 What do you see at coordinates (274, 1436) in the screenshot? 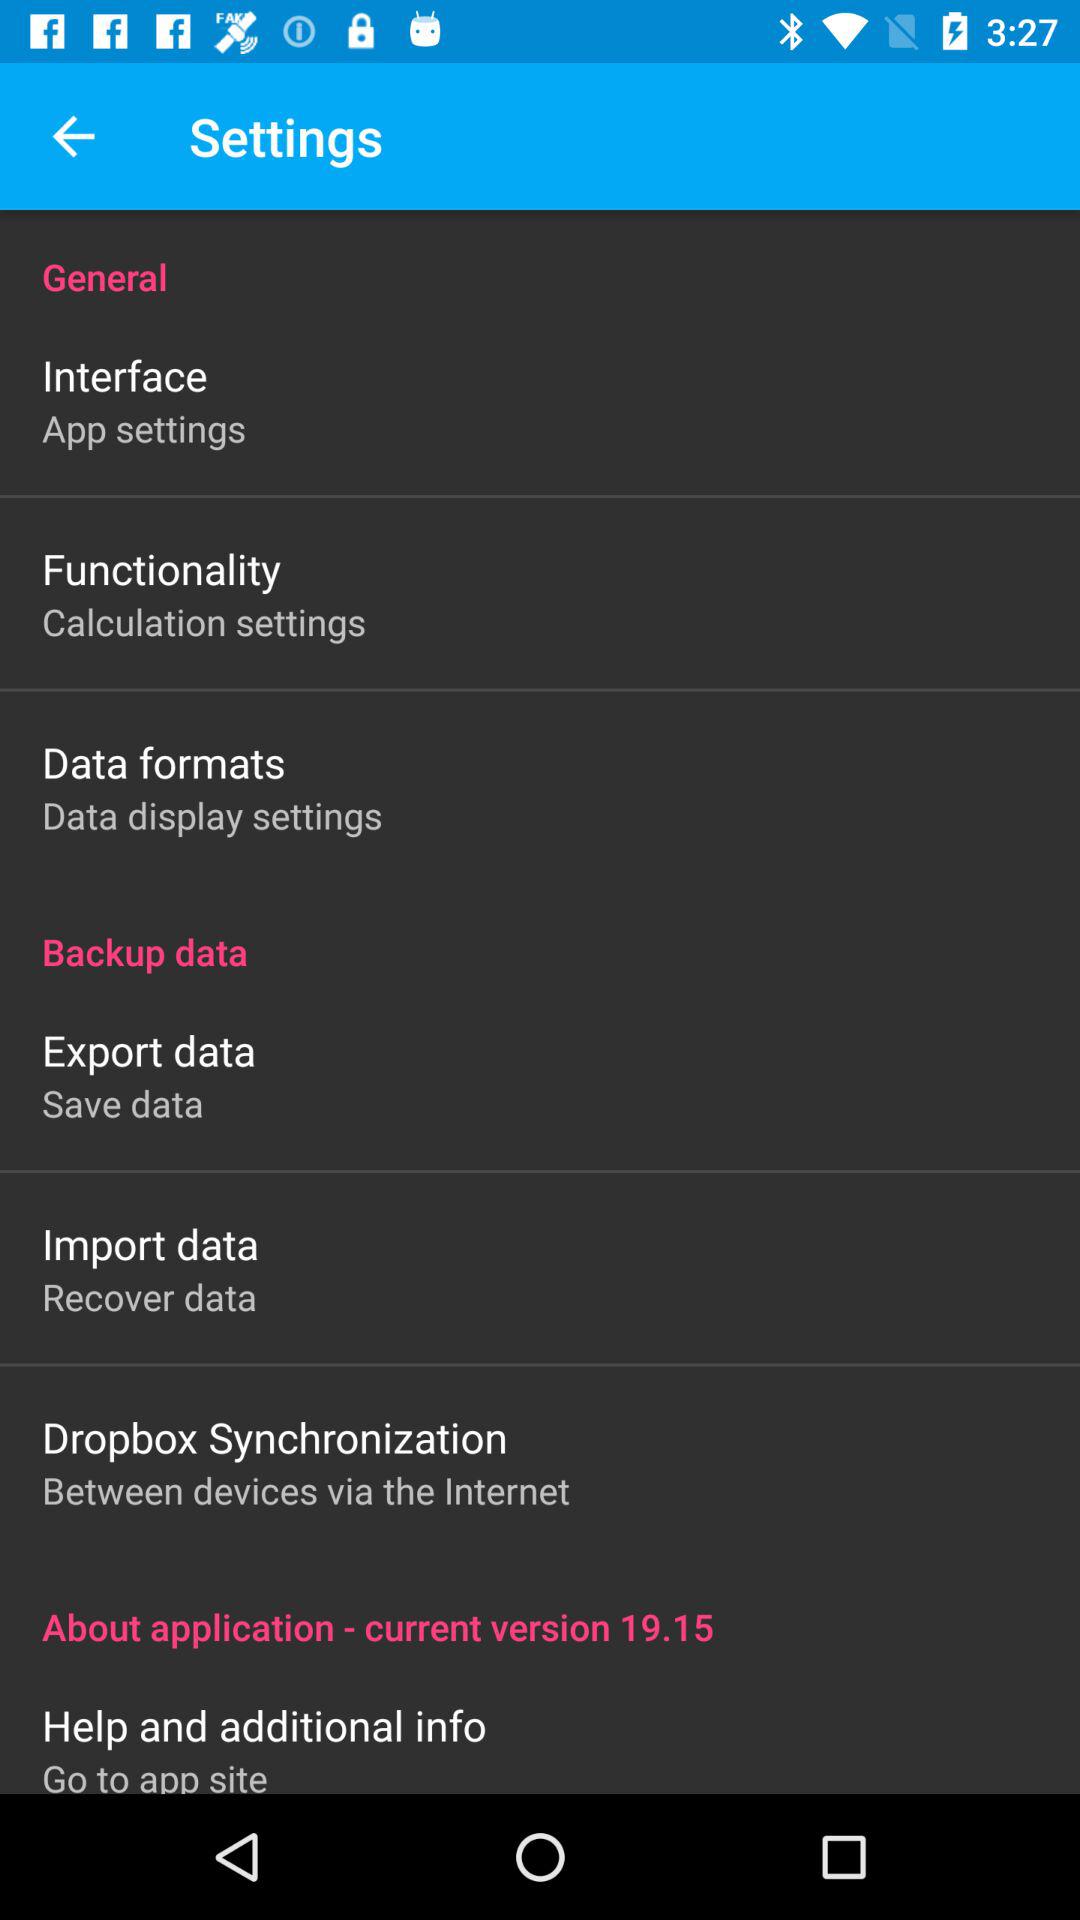
I see `jump to the dropbox synchronization item` at bounding box center [274, 1436].